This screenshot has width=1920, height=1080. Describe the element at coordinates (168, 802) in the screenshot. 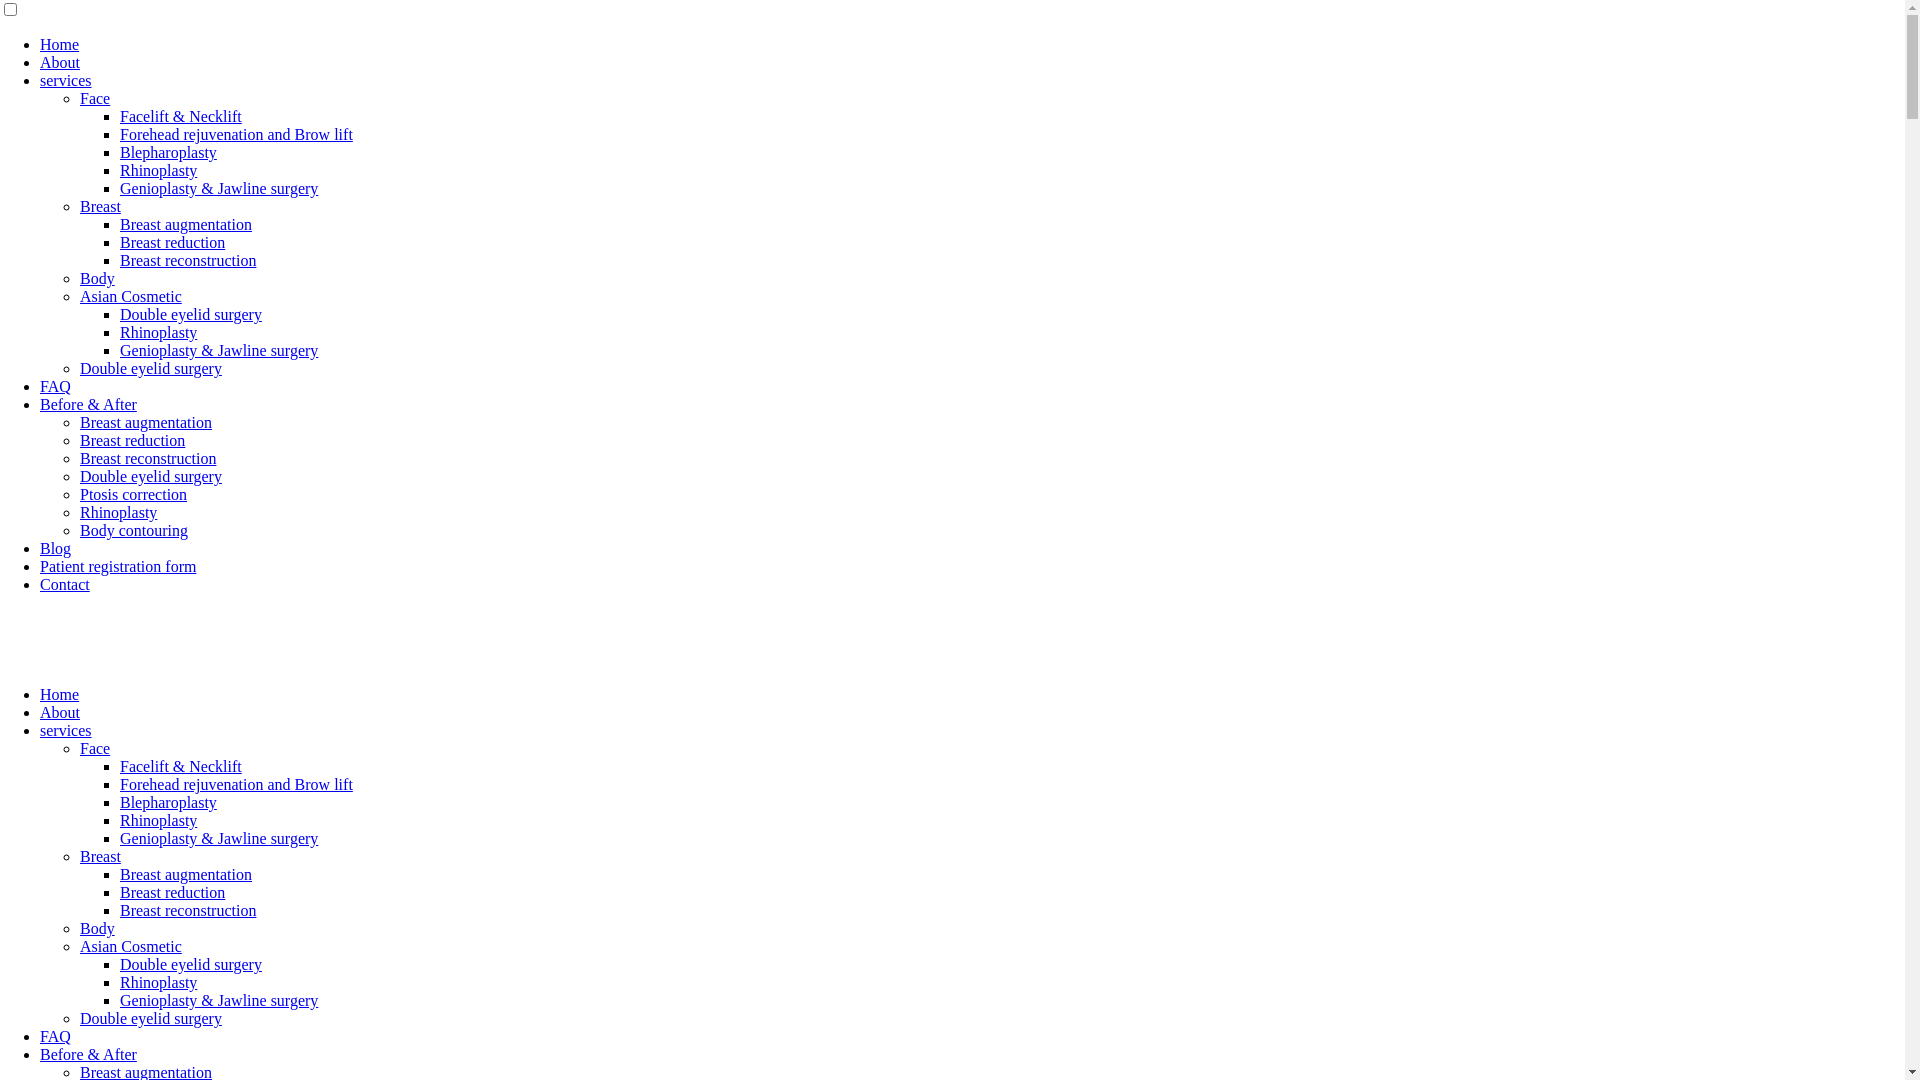

I see `Blepharoplasty` at that location.